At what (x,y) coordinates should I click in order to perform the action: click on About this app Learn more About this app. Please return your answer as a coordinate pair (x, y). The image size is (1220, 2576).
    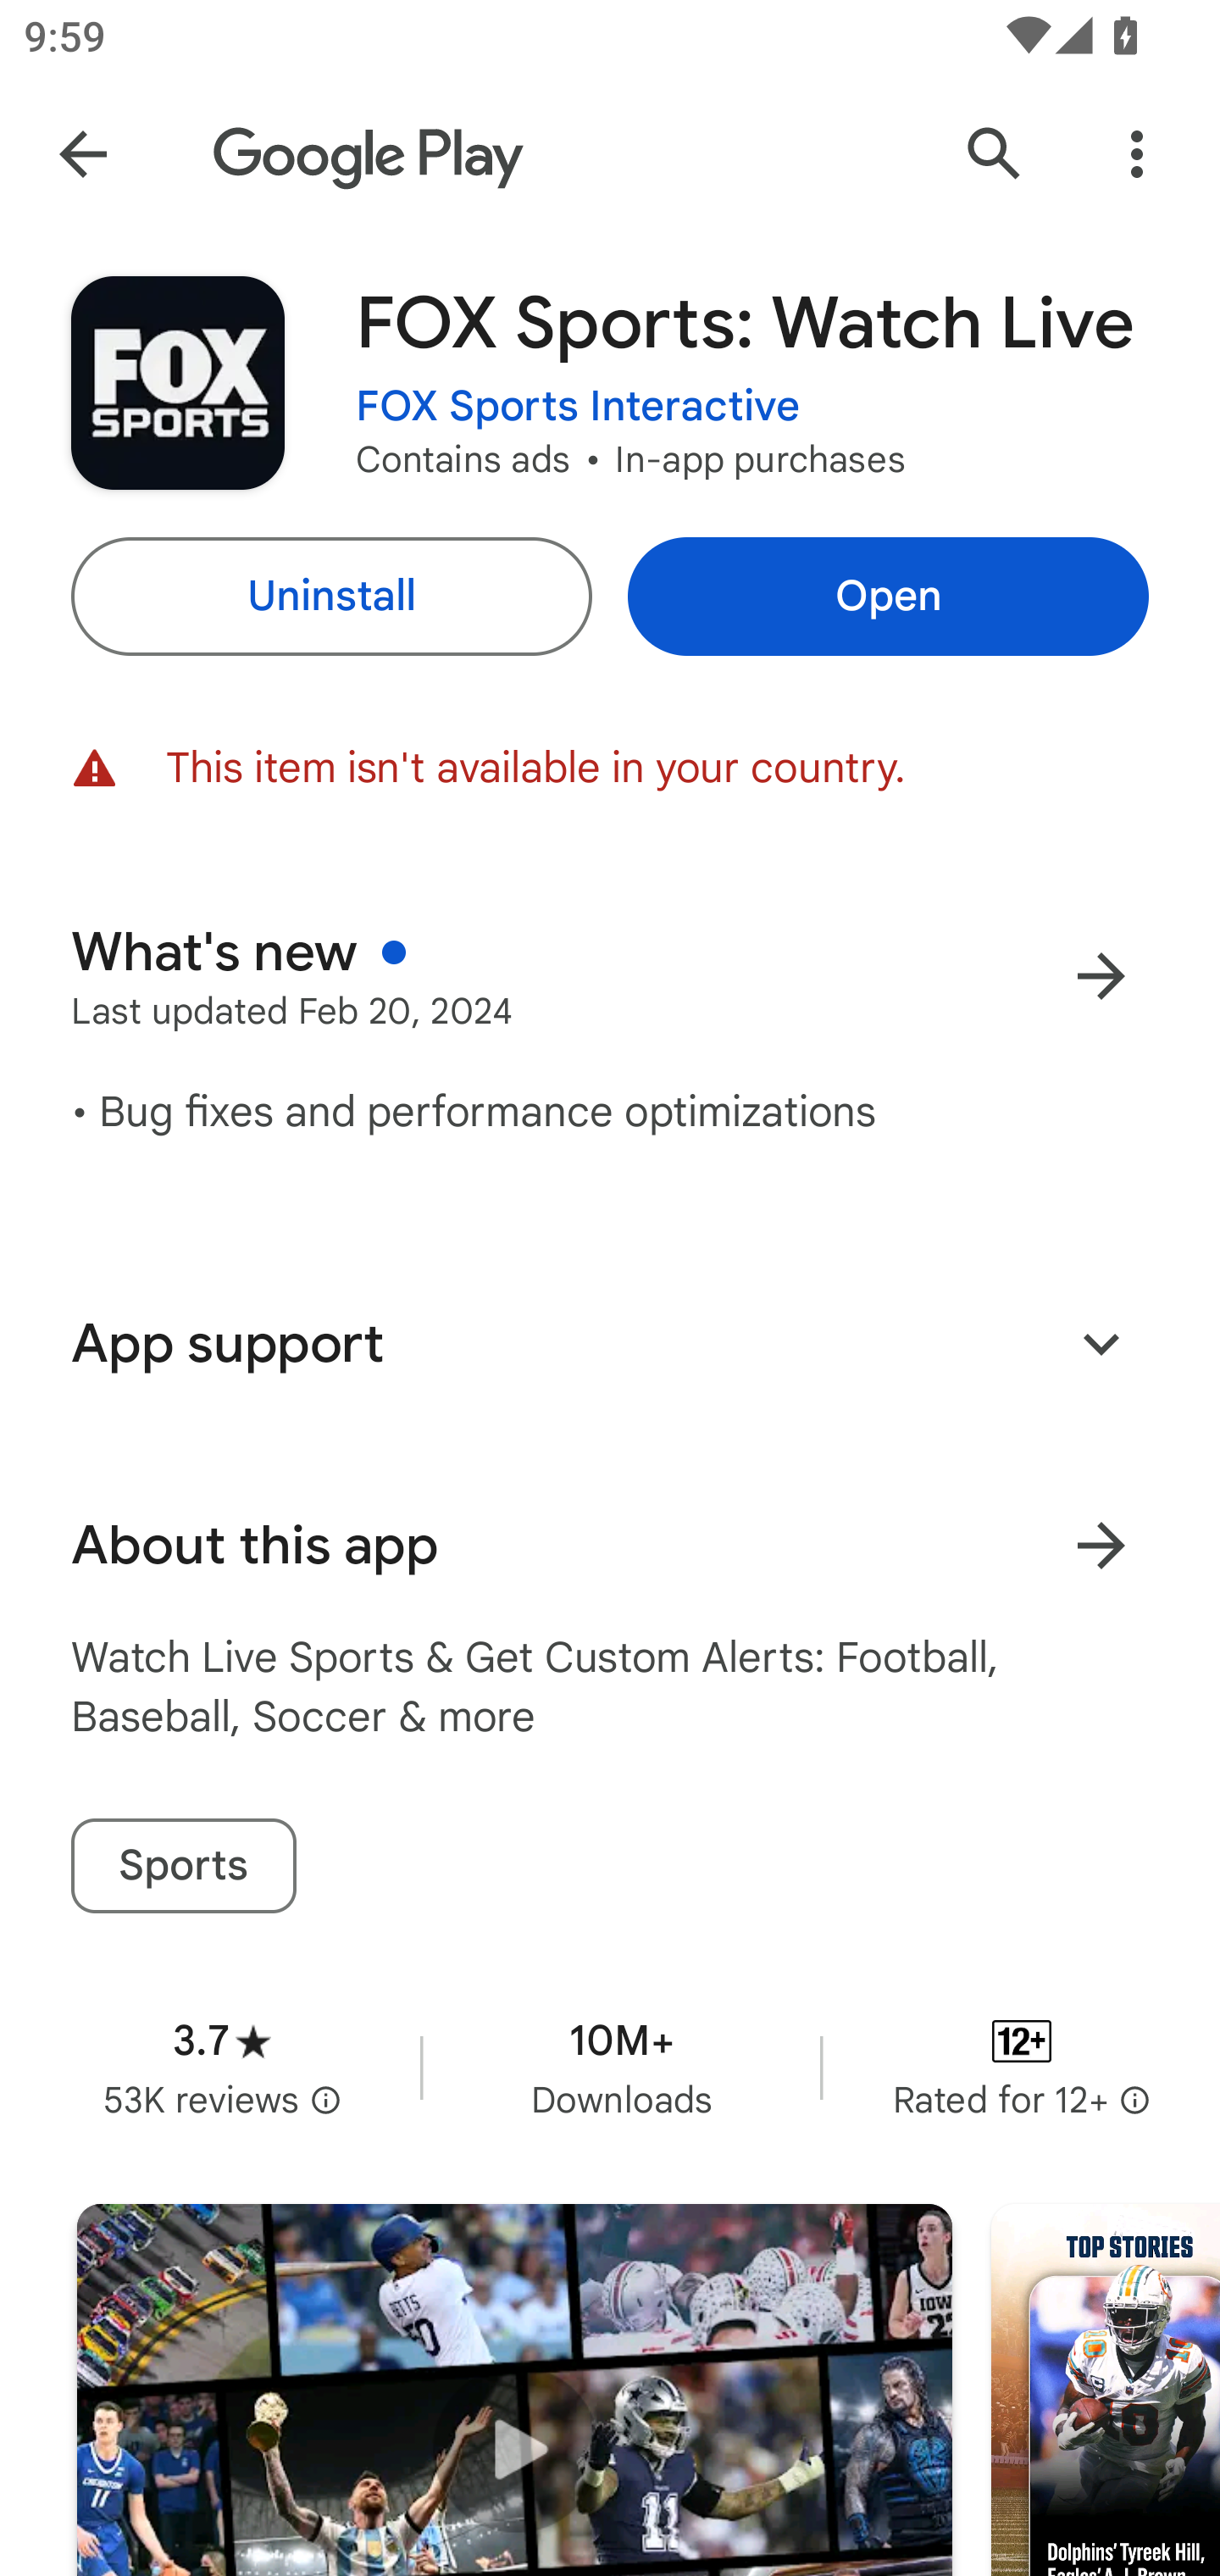
    Looking at the image, I should click on (610, 1546).